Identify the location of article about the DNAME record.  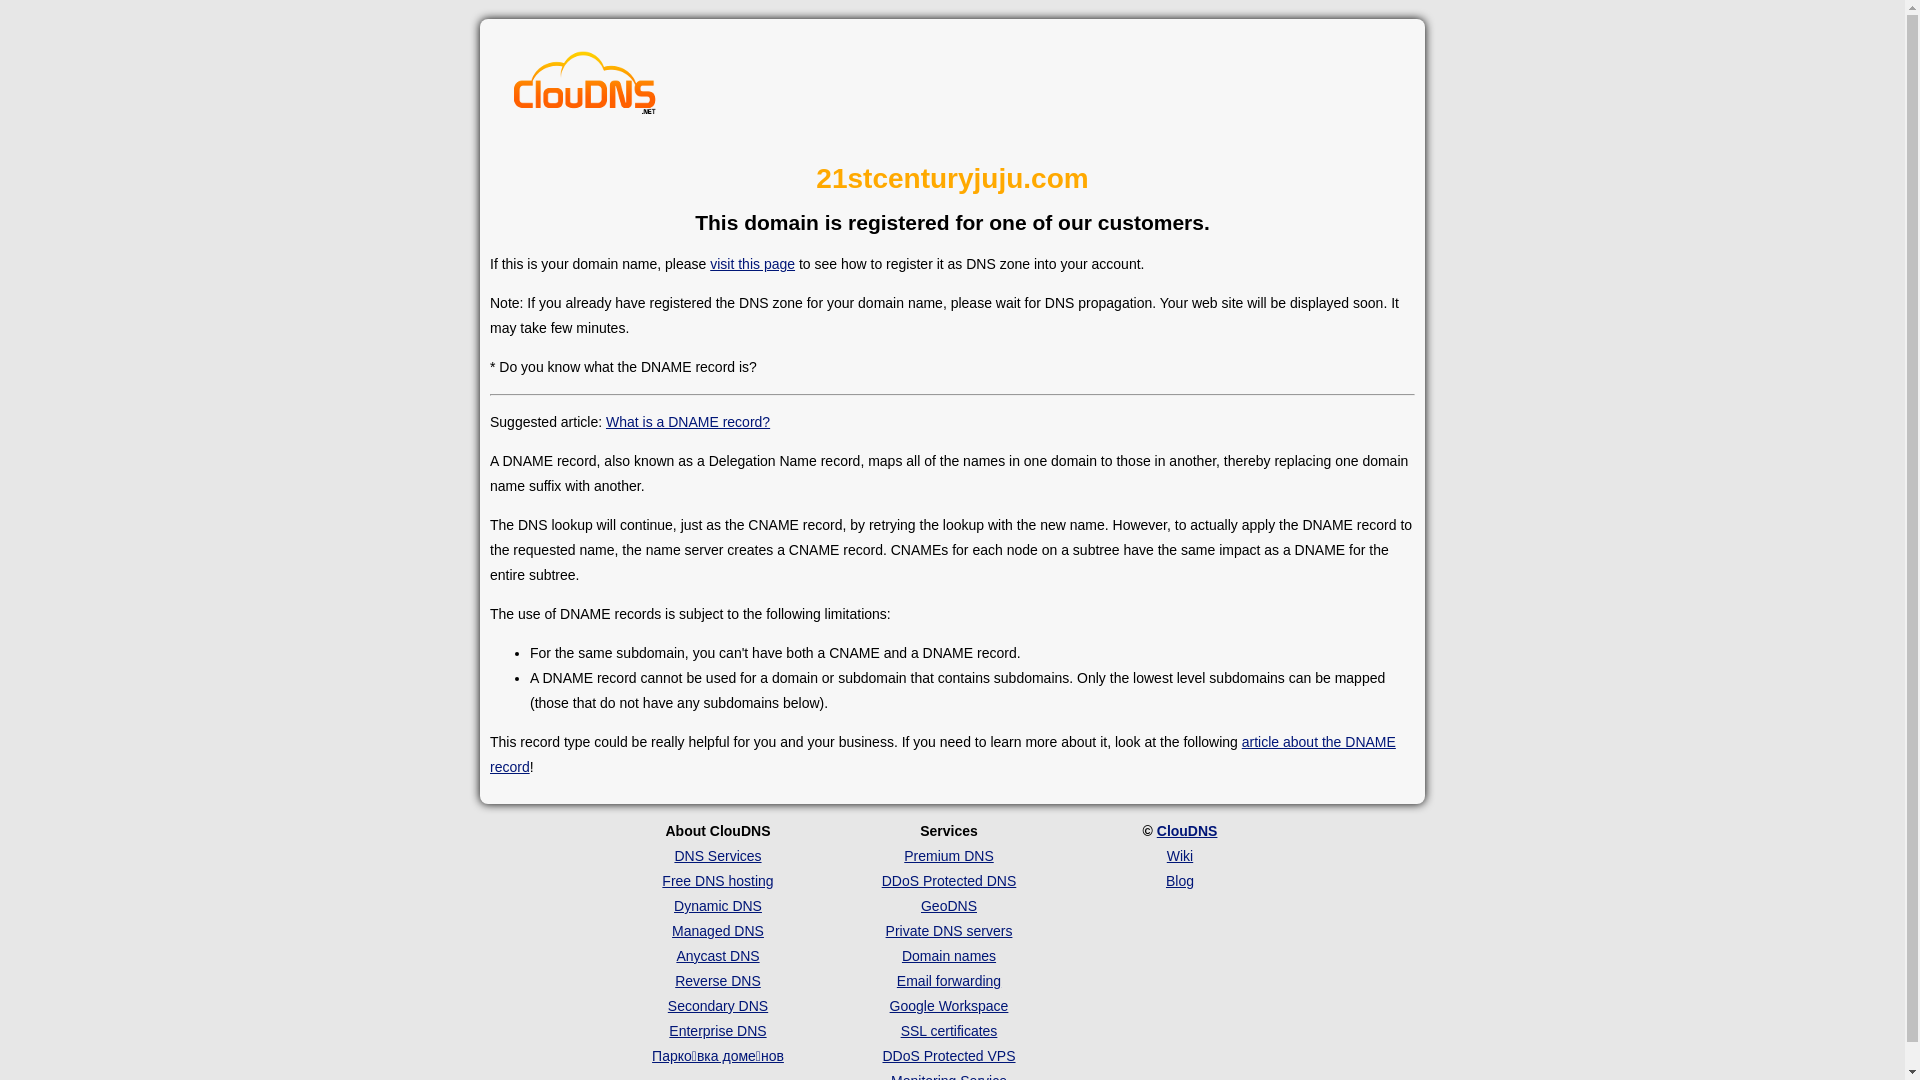
(942, 754).